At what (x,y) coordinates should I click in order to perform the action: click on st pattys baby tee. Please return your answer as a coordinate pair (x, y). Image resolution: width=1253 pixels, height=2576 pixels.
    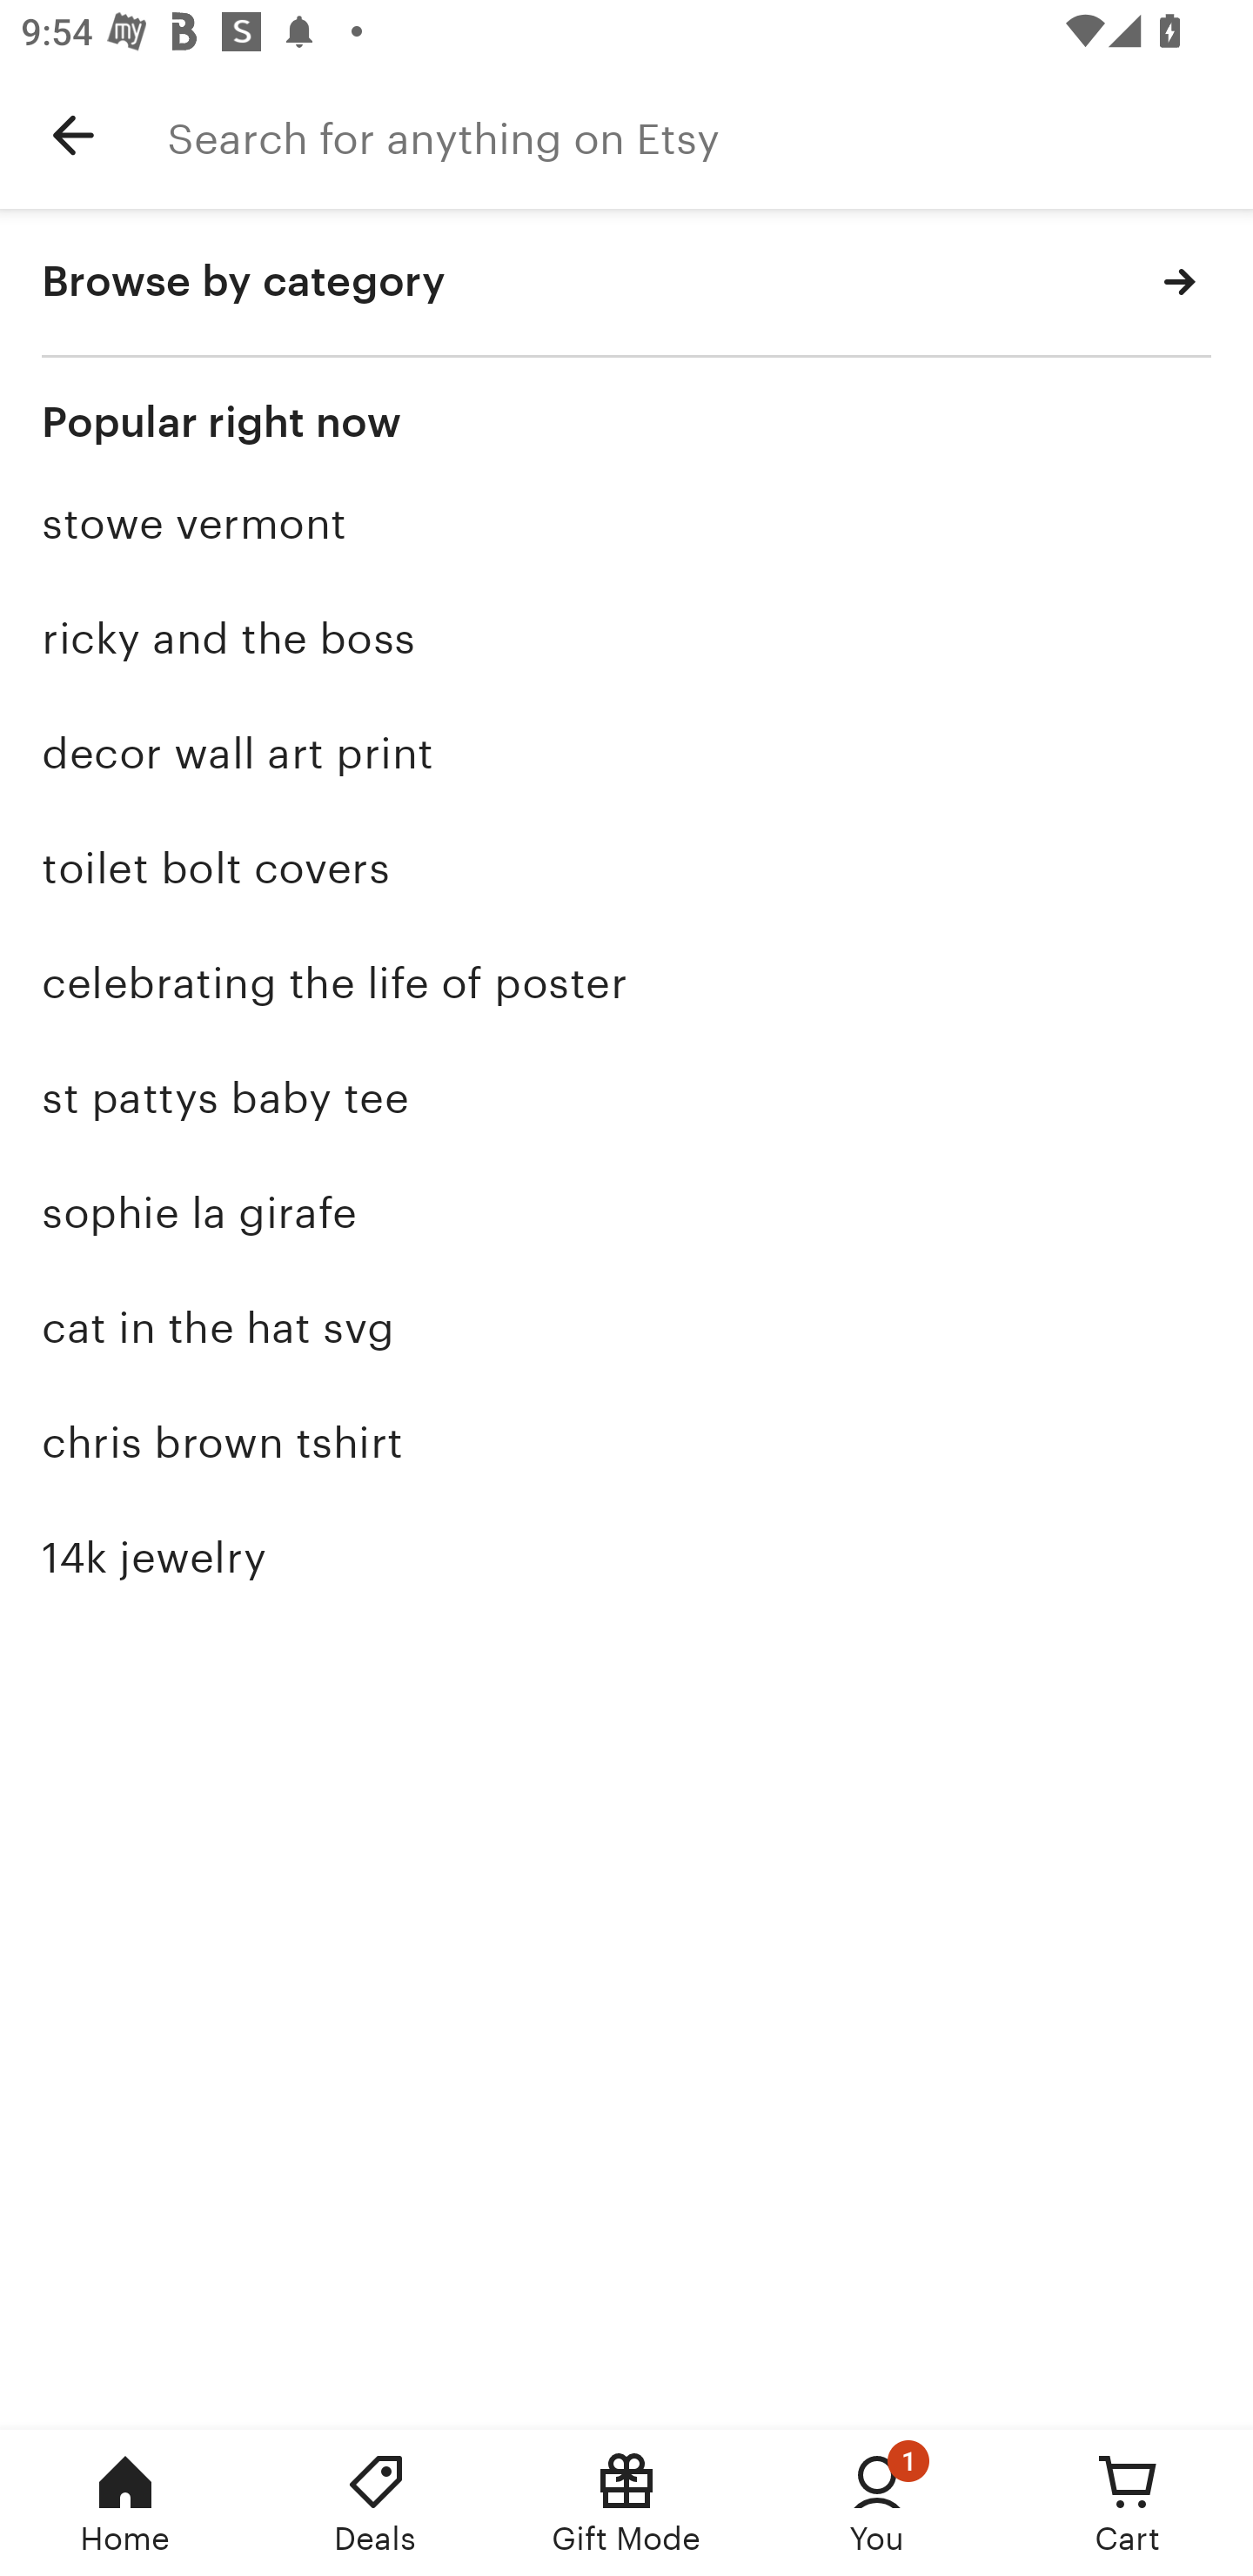
    Looking at the image, I should click on (626, 1098).